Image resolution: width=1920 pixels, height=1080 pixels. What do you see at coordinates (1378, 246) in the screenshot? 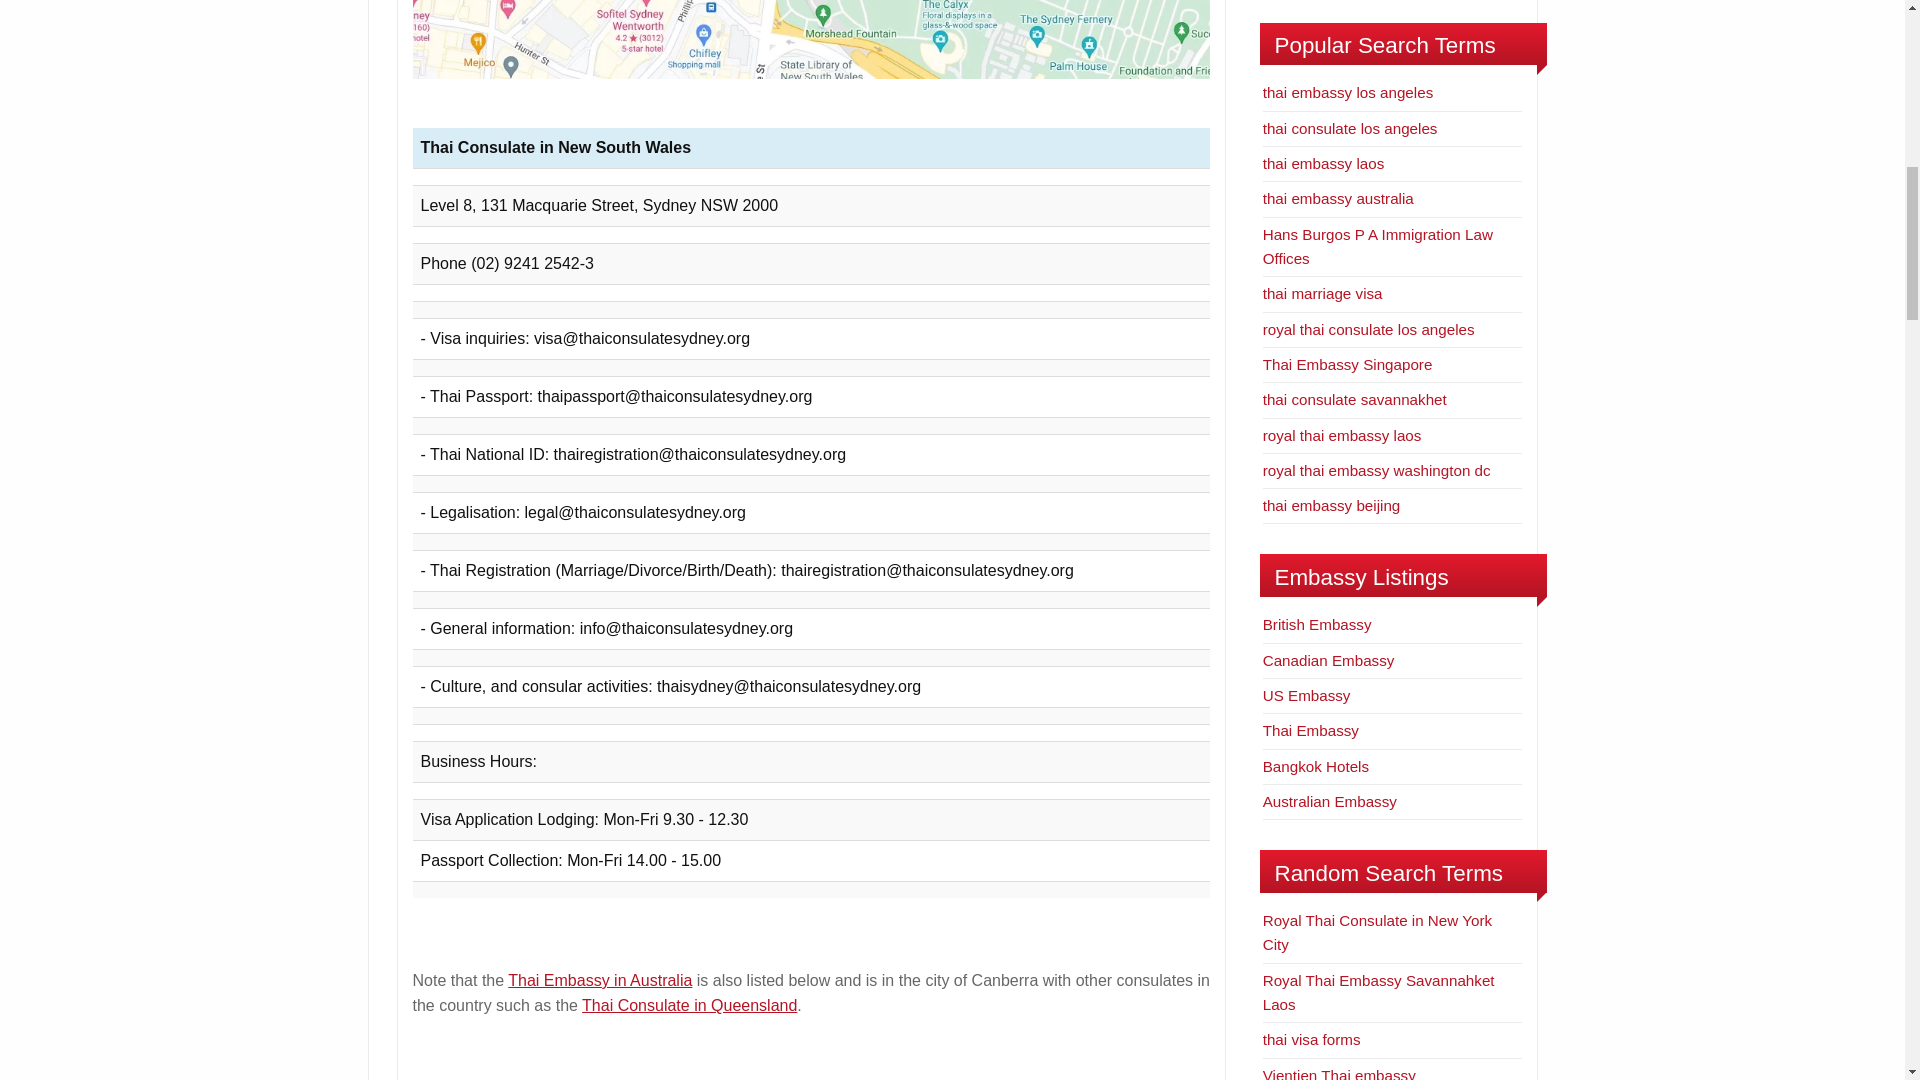
I see `Hans Burgos P A Immigration Law Offices` at bounding box center [1378, 246].